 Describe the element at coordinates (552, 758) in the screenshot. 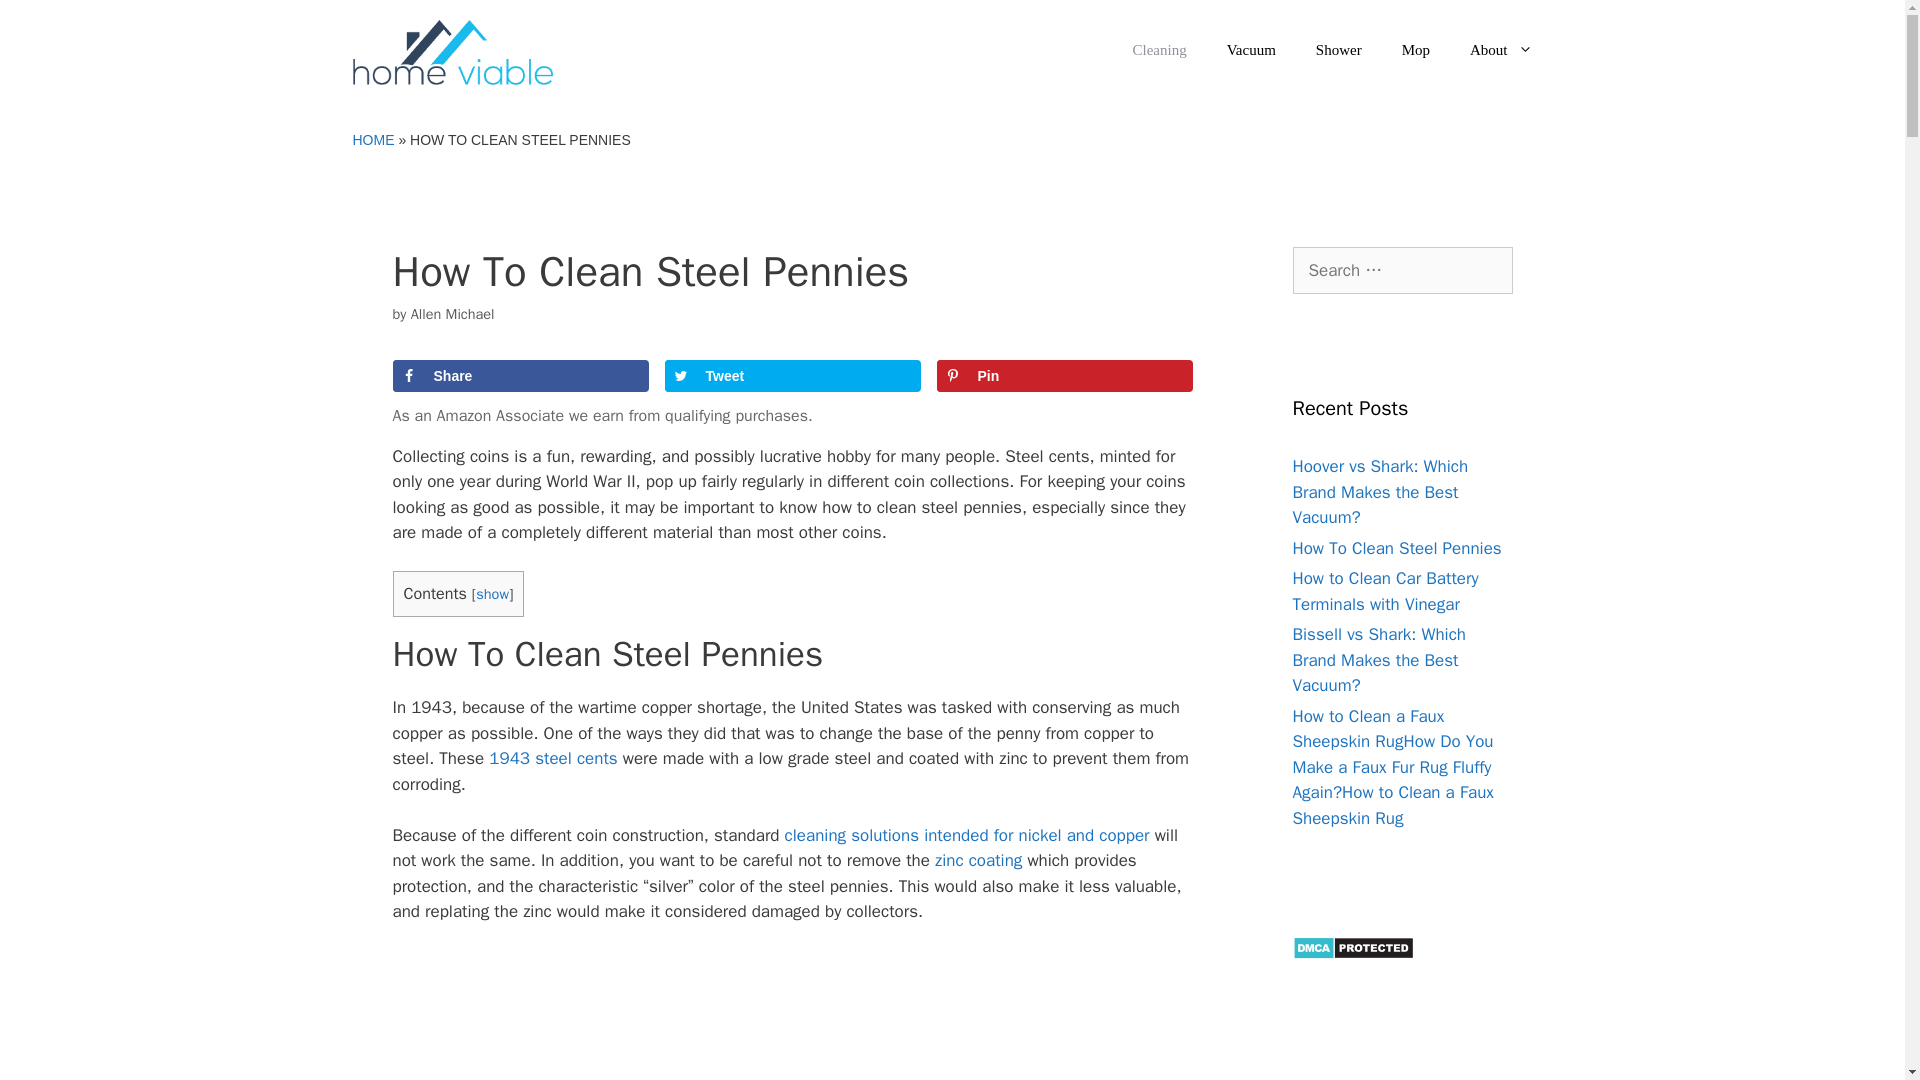

I see `1943 steel cents` at that location.